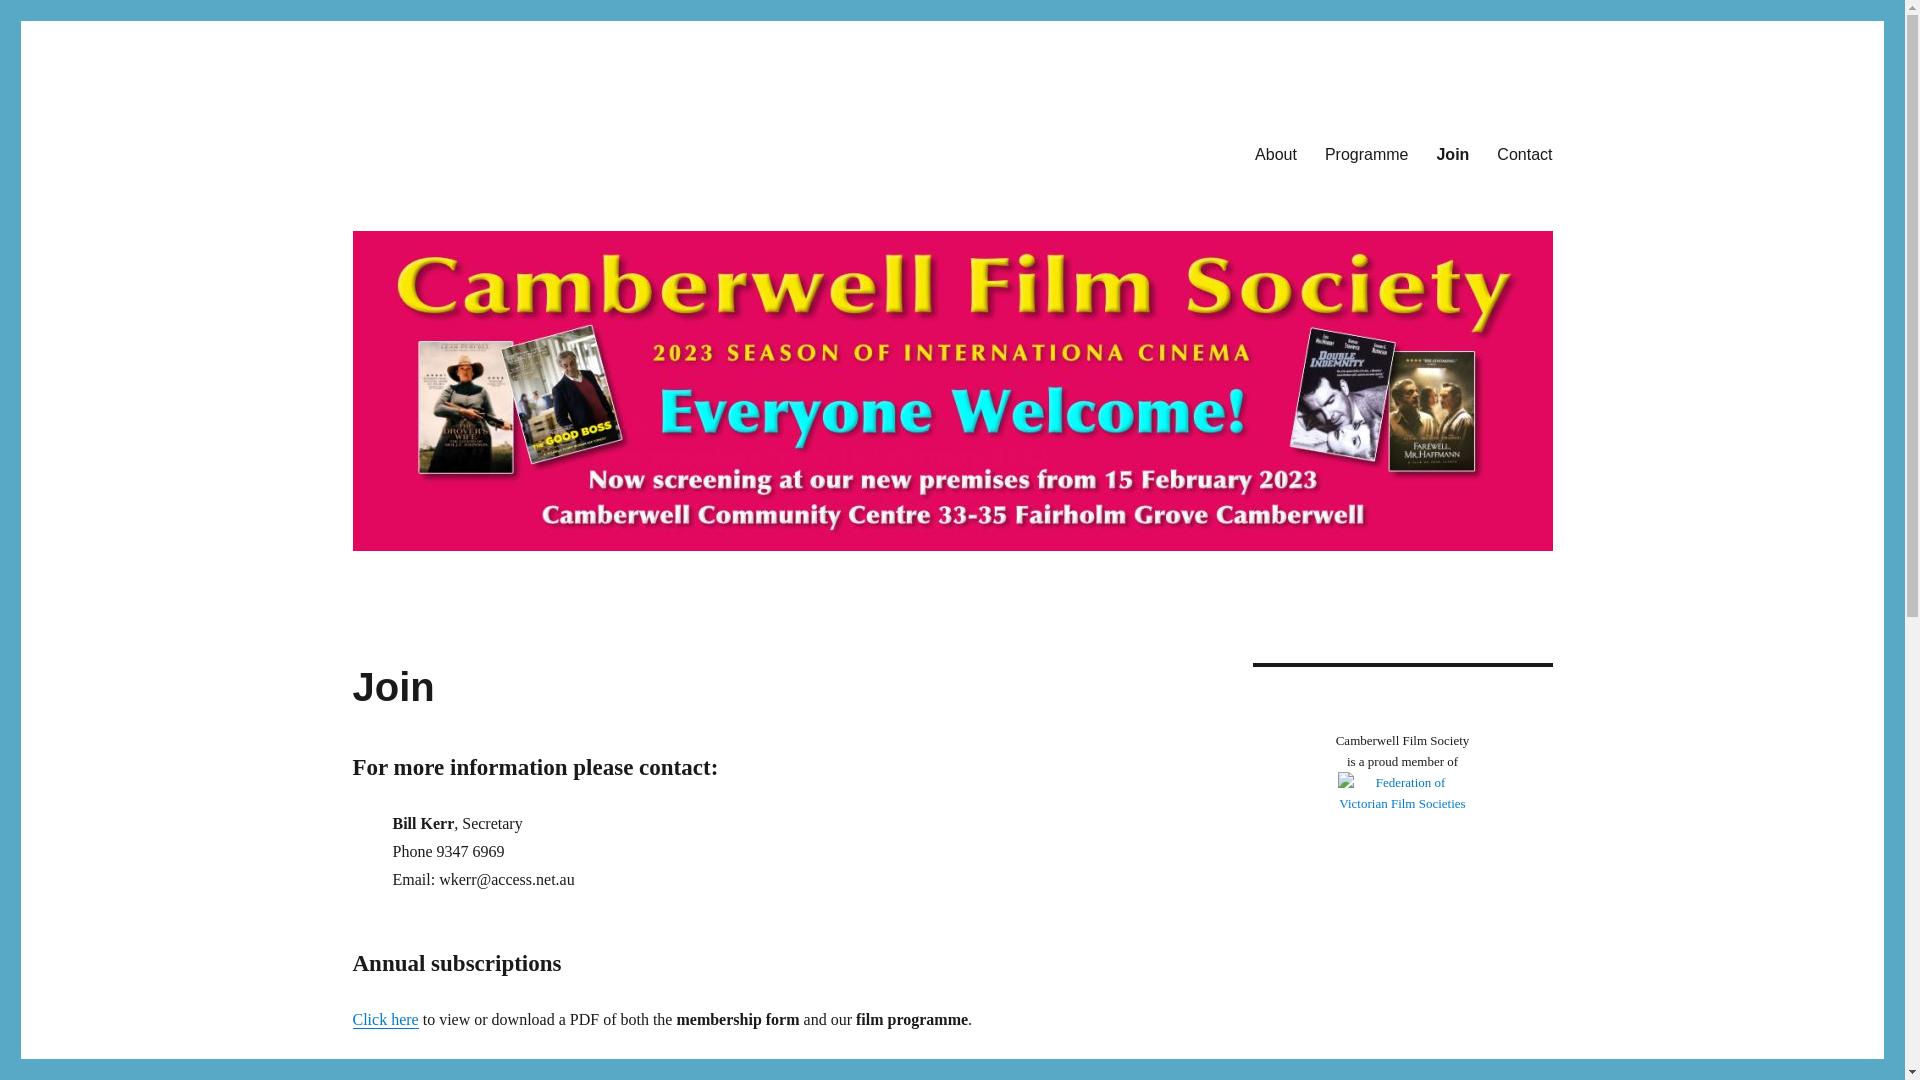 The height and width of the screenshot is (1080, 1920). What do you see at coordinates (1276, 154) in the screenshot?
I see `About` at bounding box center [1276, 154].